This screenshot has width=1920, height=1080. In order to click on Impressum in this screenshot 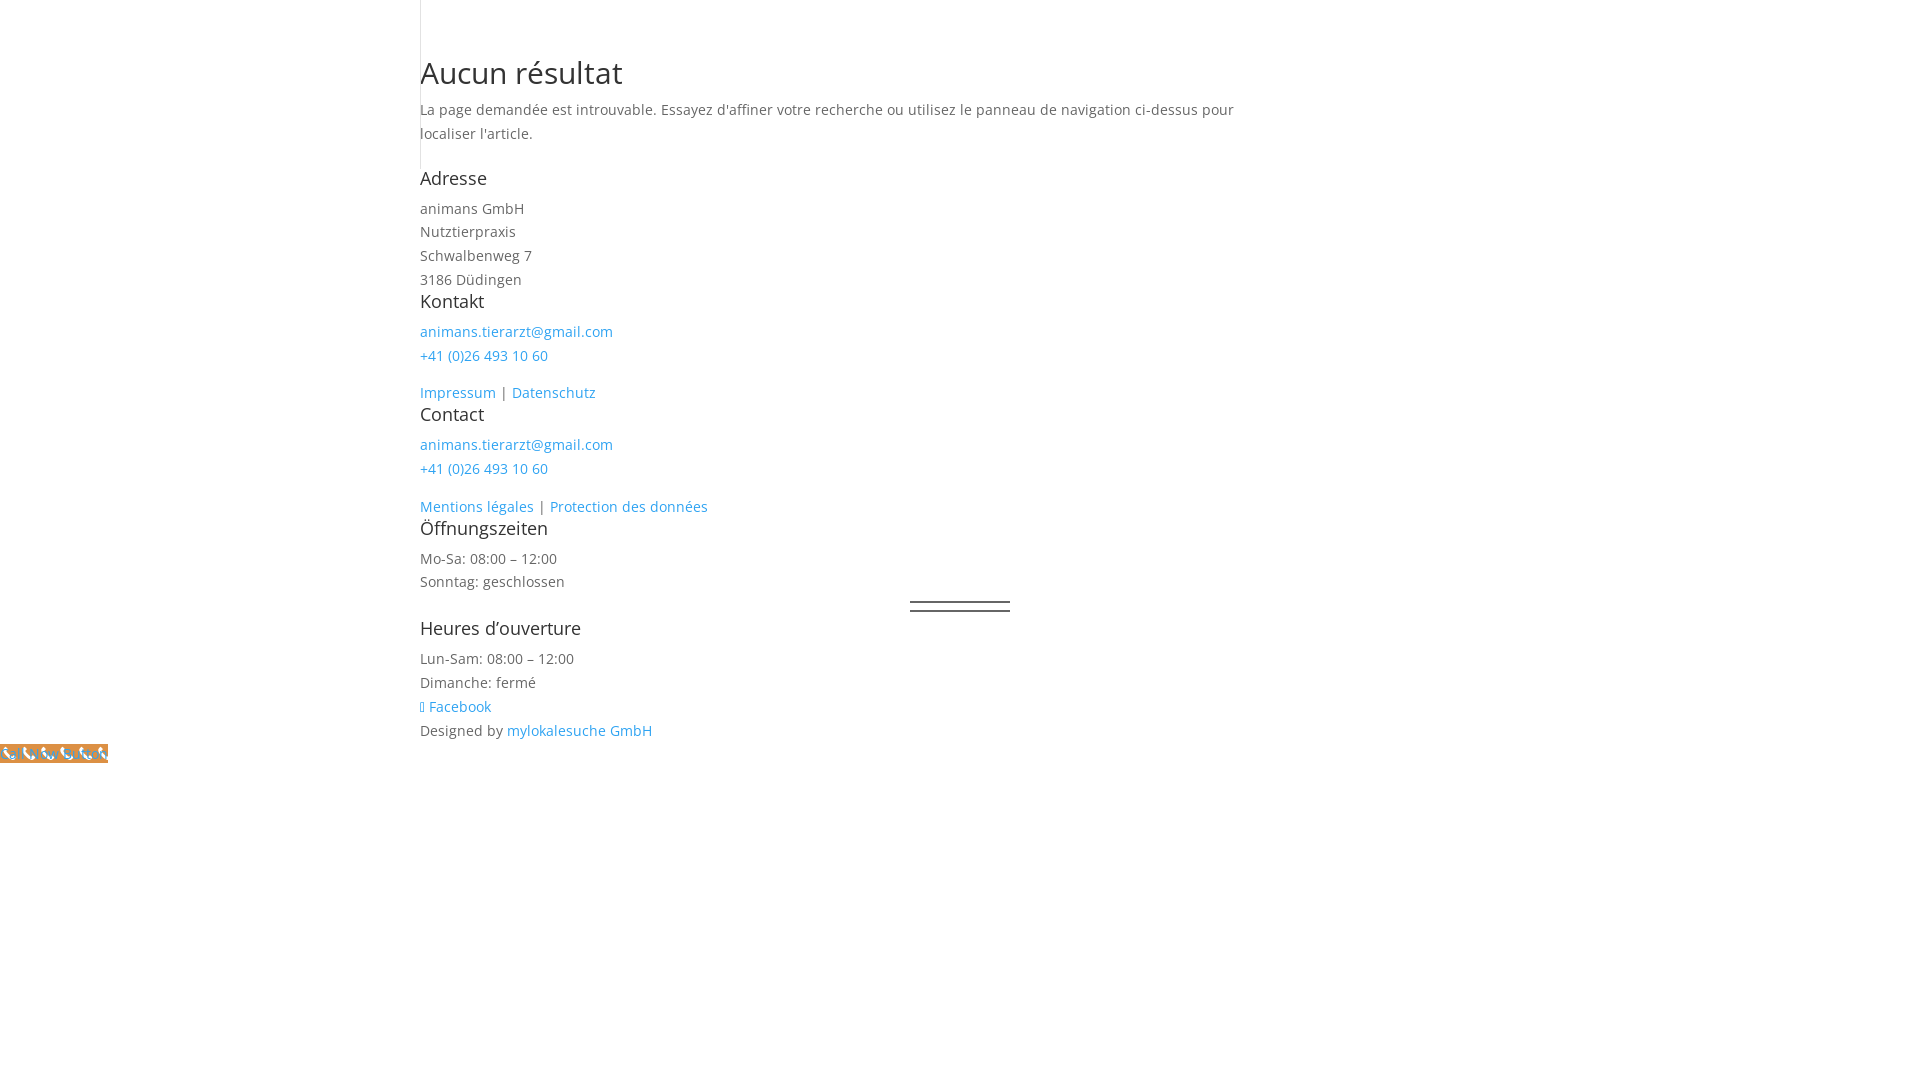, I will do `click(458, 392)`.